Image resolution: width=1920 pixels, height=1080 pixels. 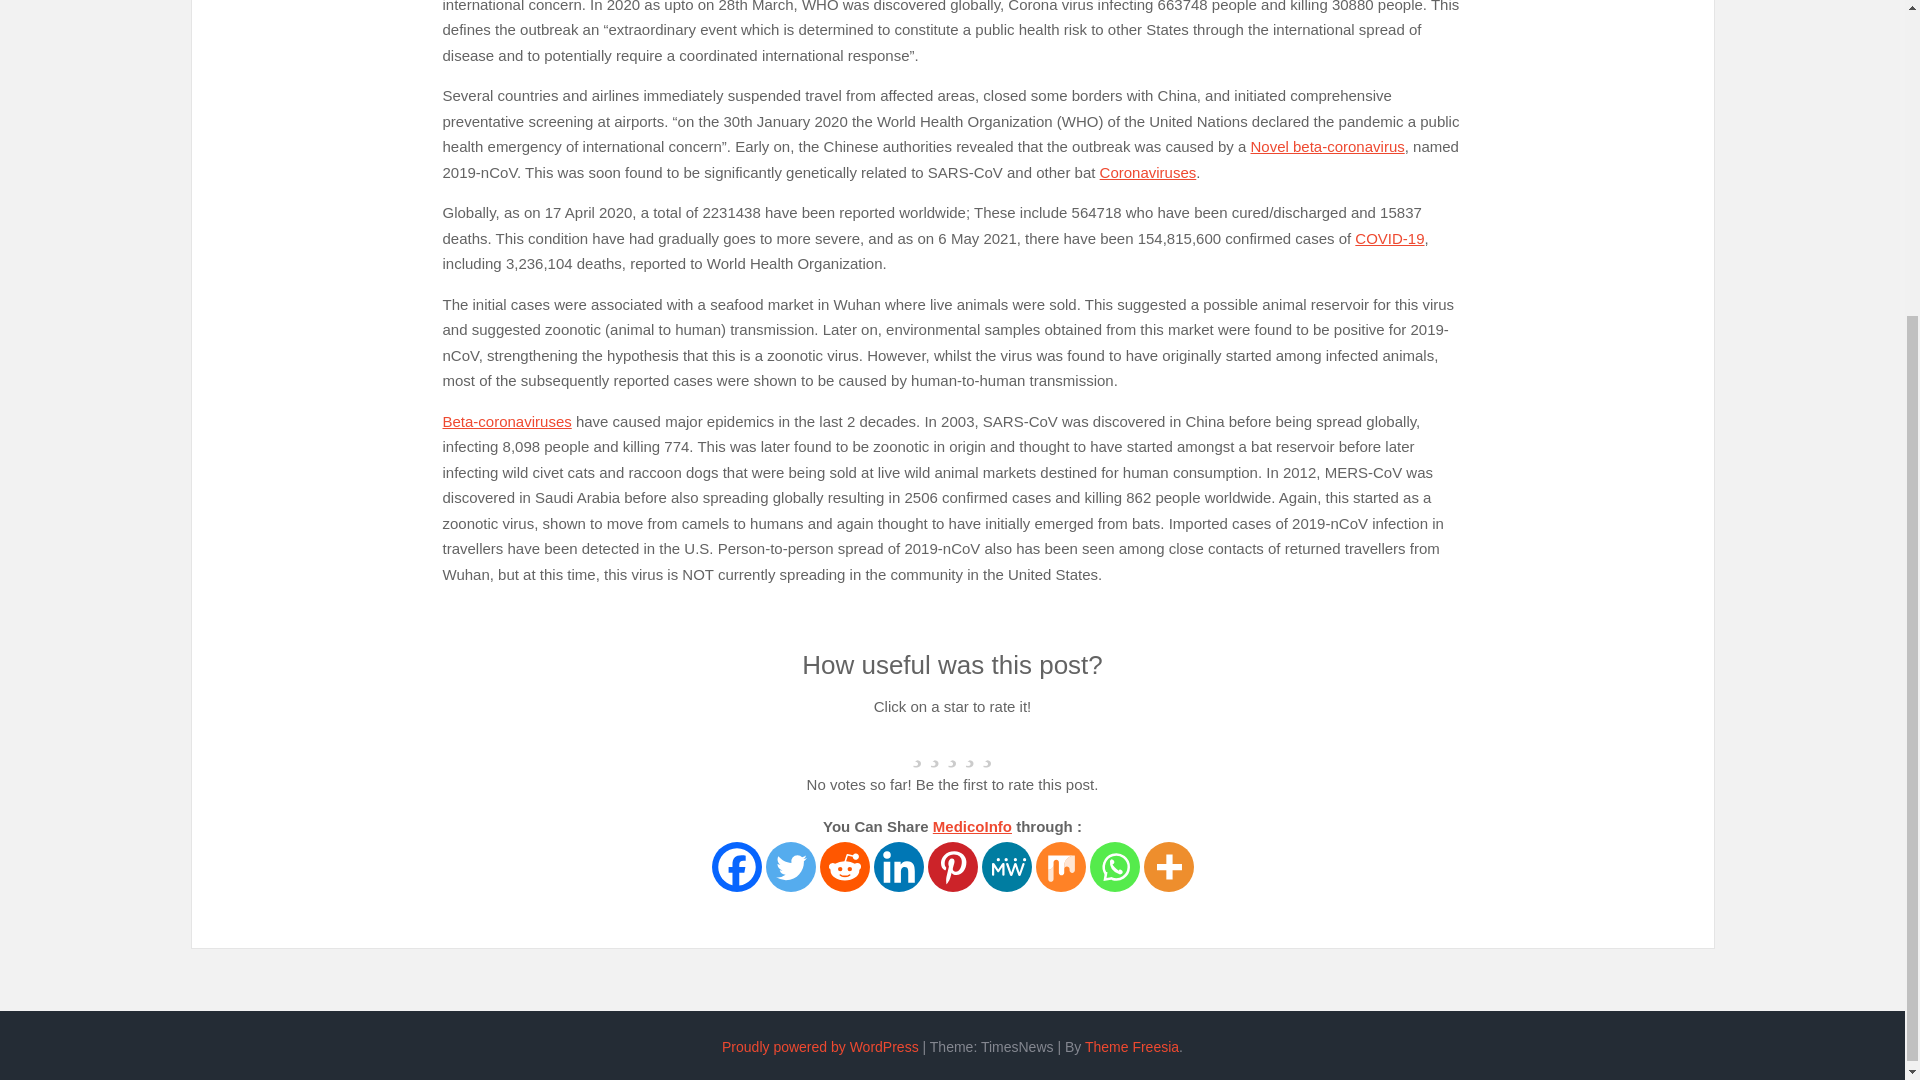 What do you see at coordinates (1061, 867) in the screenshot?
I see `Mix` at bounding box center [1061, 867].